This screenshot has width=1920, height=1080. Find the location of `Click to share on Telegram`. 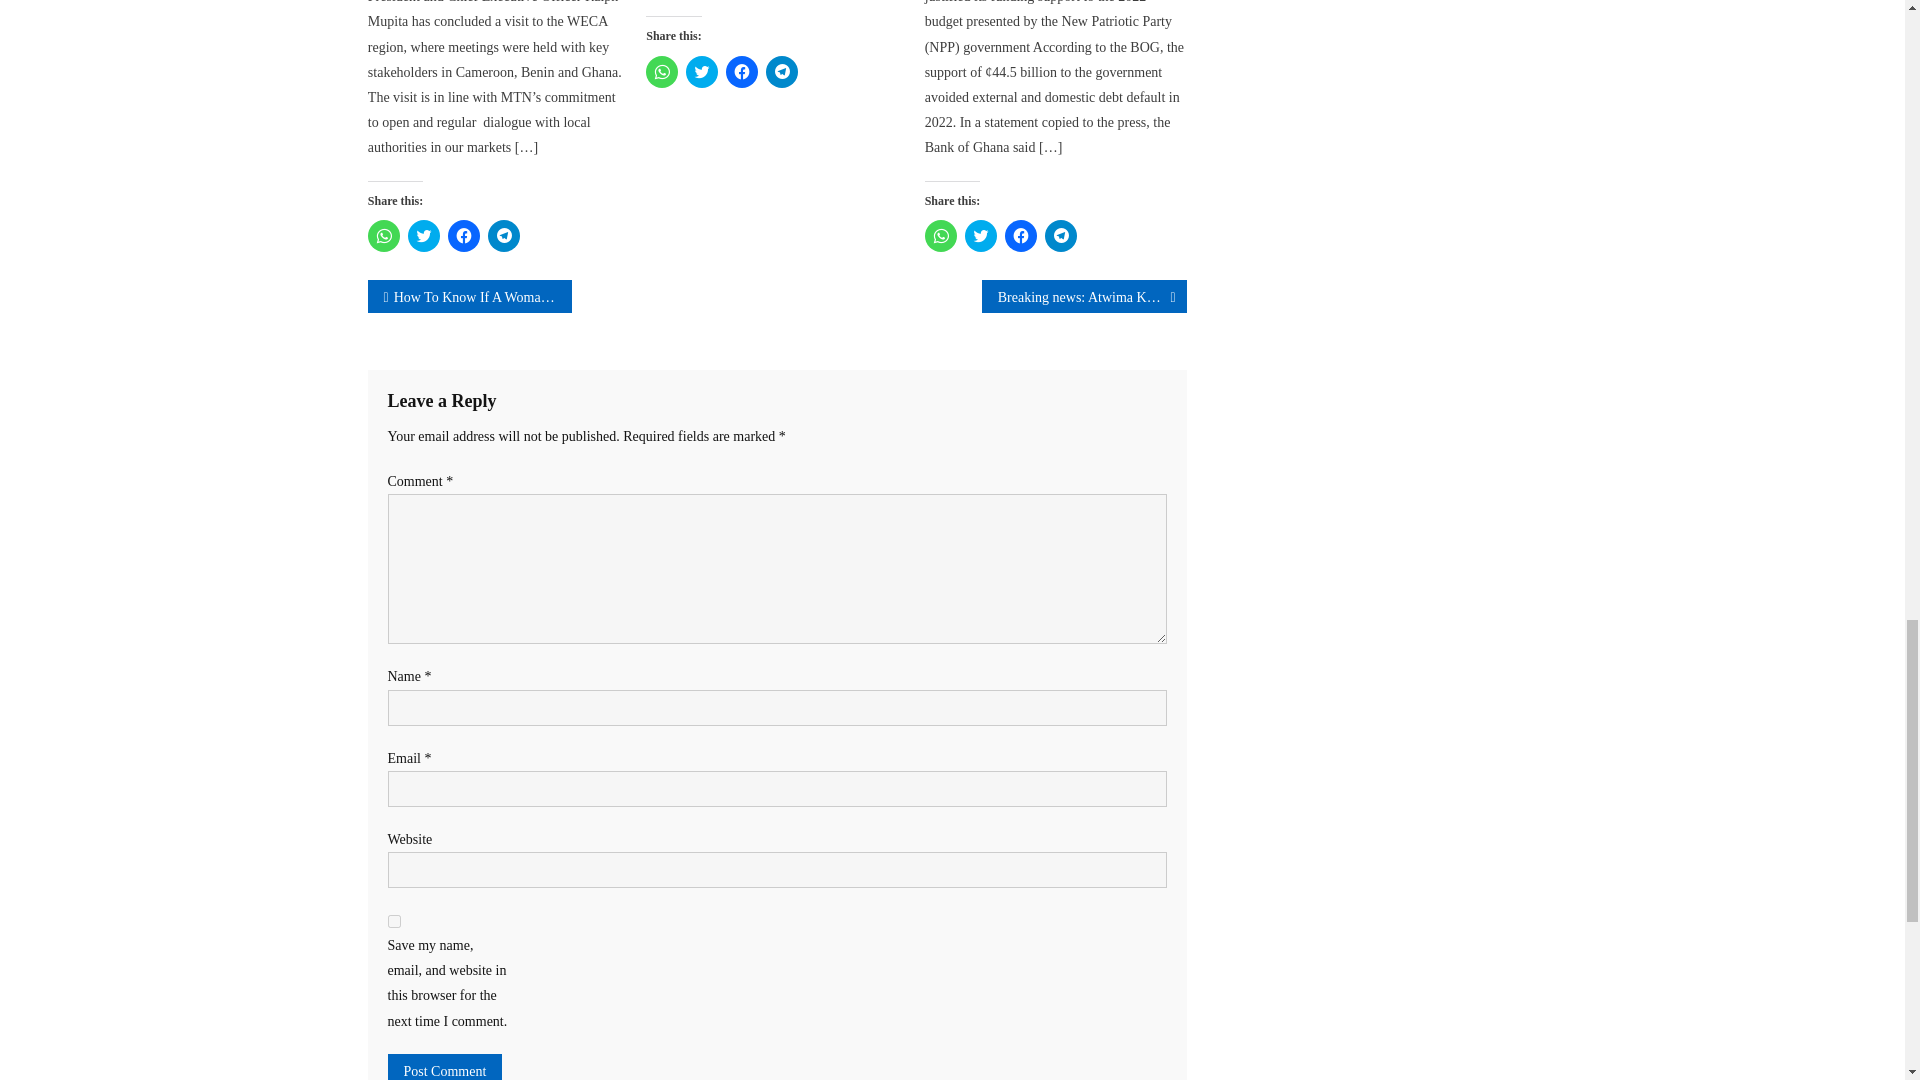

Click to share on Telegram is located at coordinates (782, 72).